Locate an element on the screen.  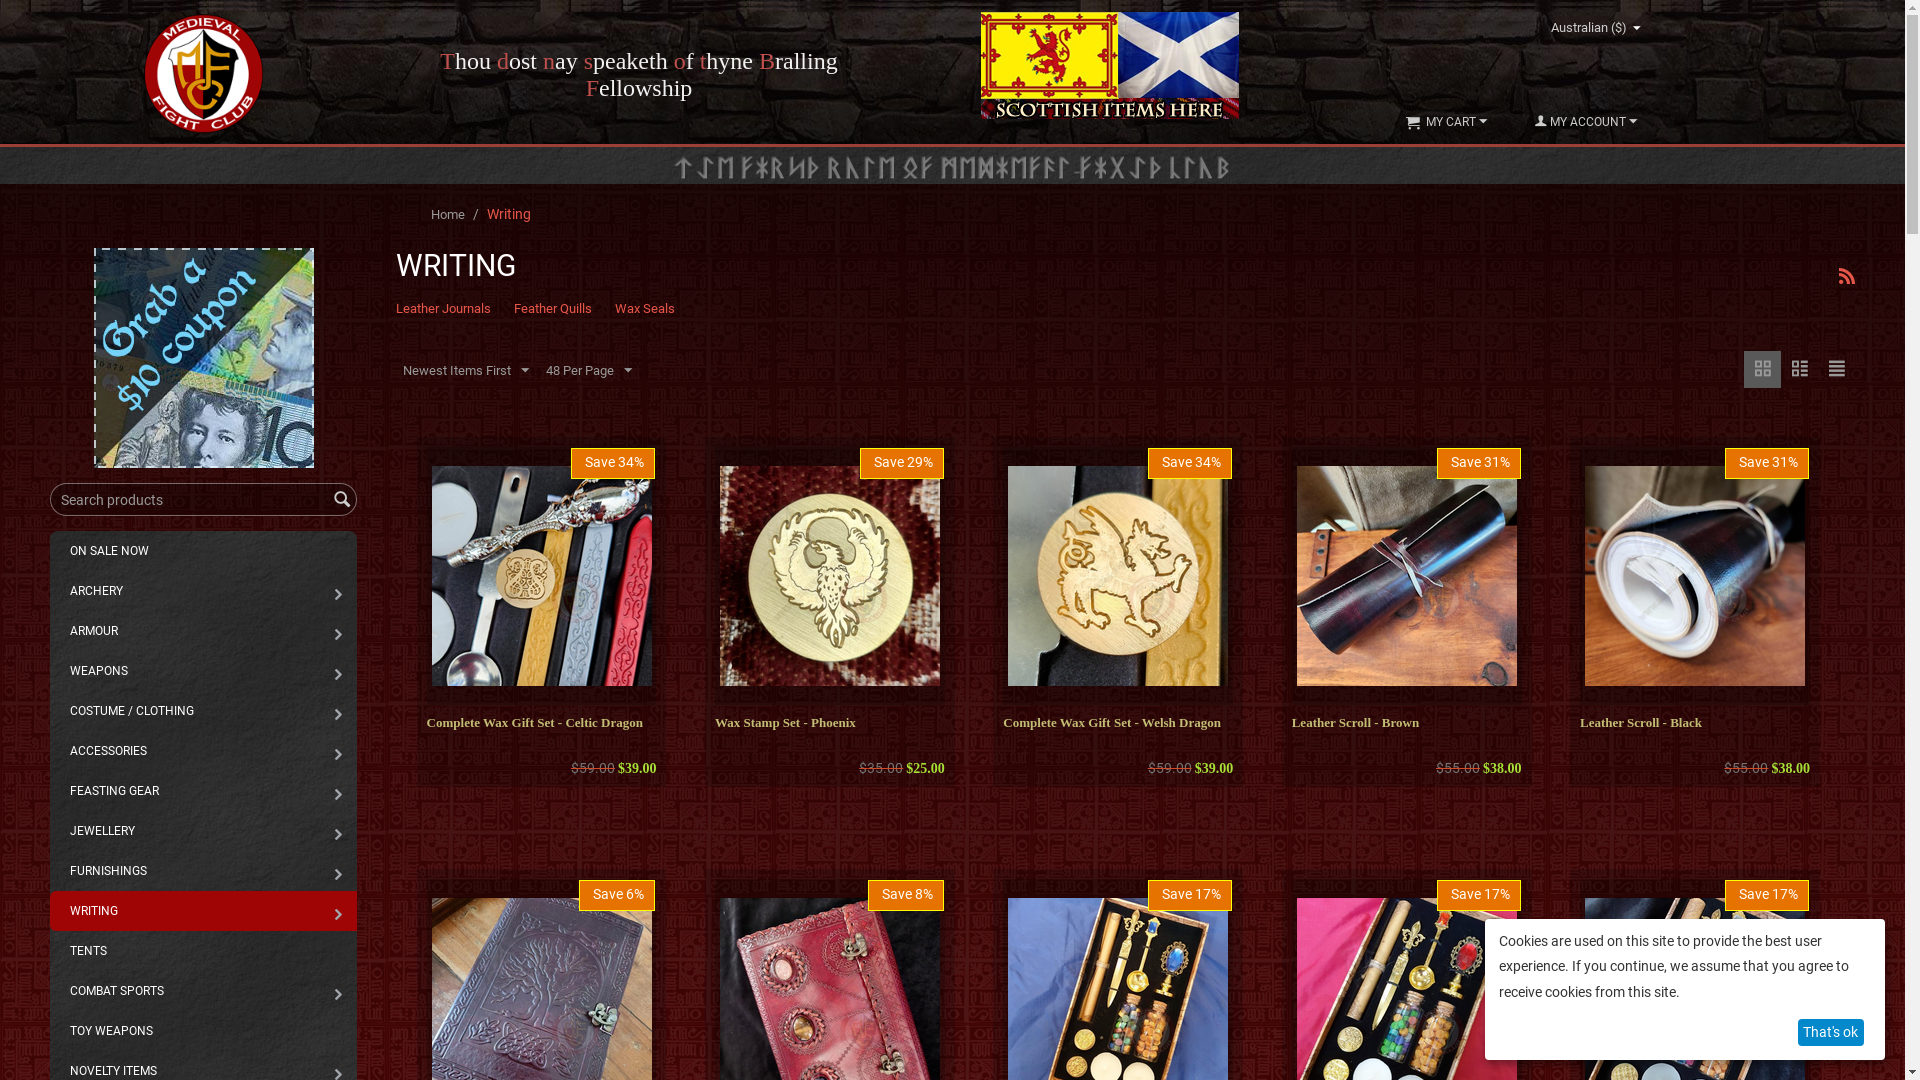
COSTUME / CLOTHING is located at coordinates (204, 711).